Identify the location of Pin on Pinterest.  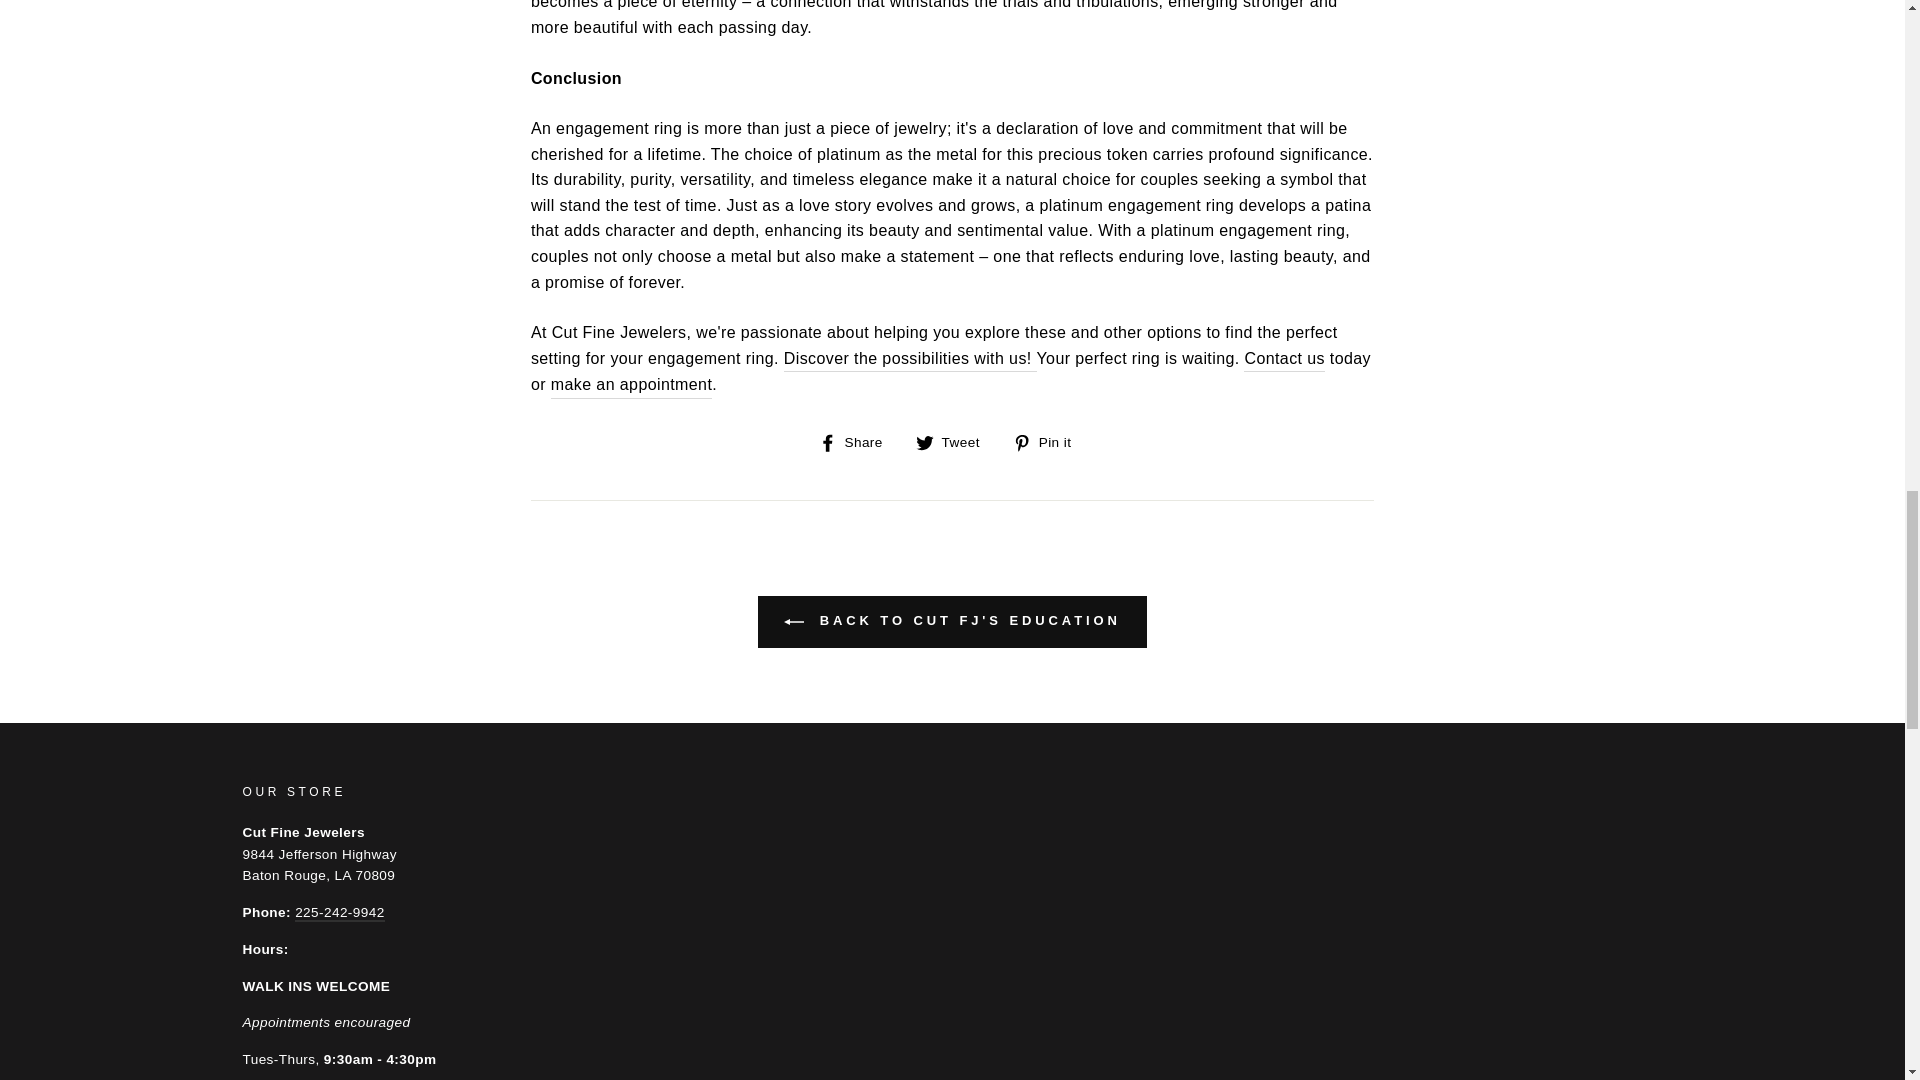
(1050, 441).